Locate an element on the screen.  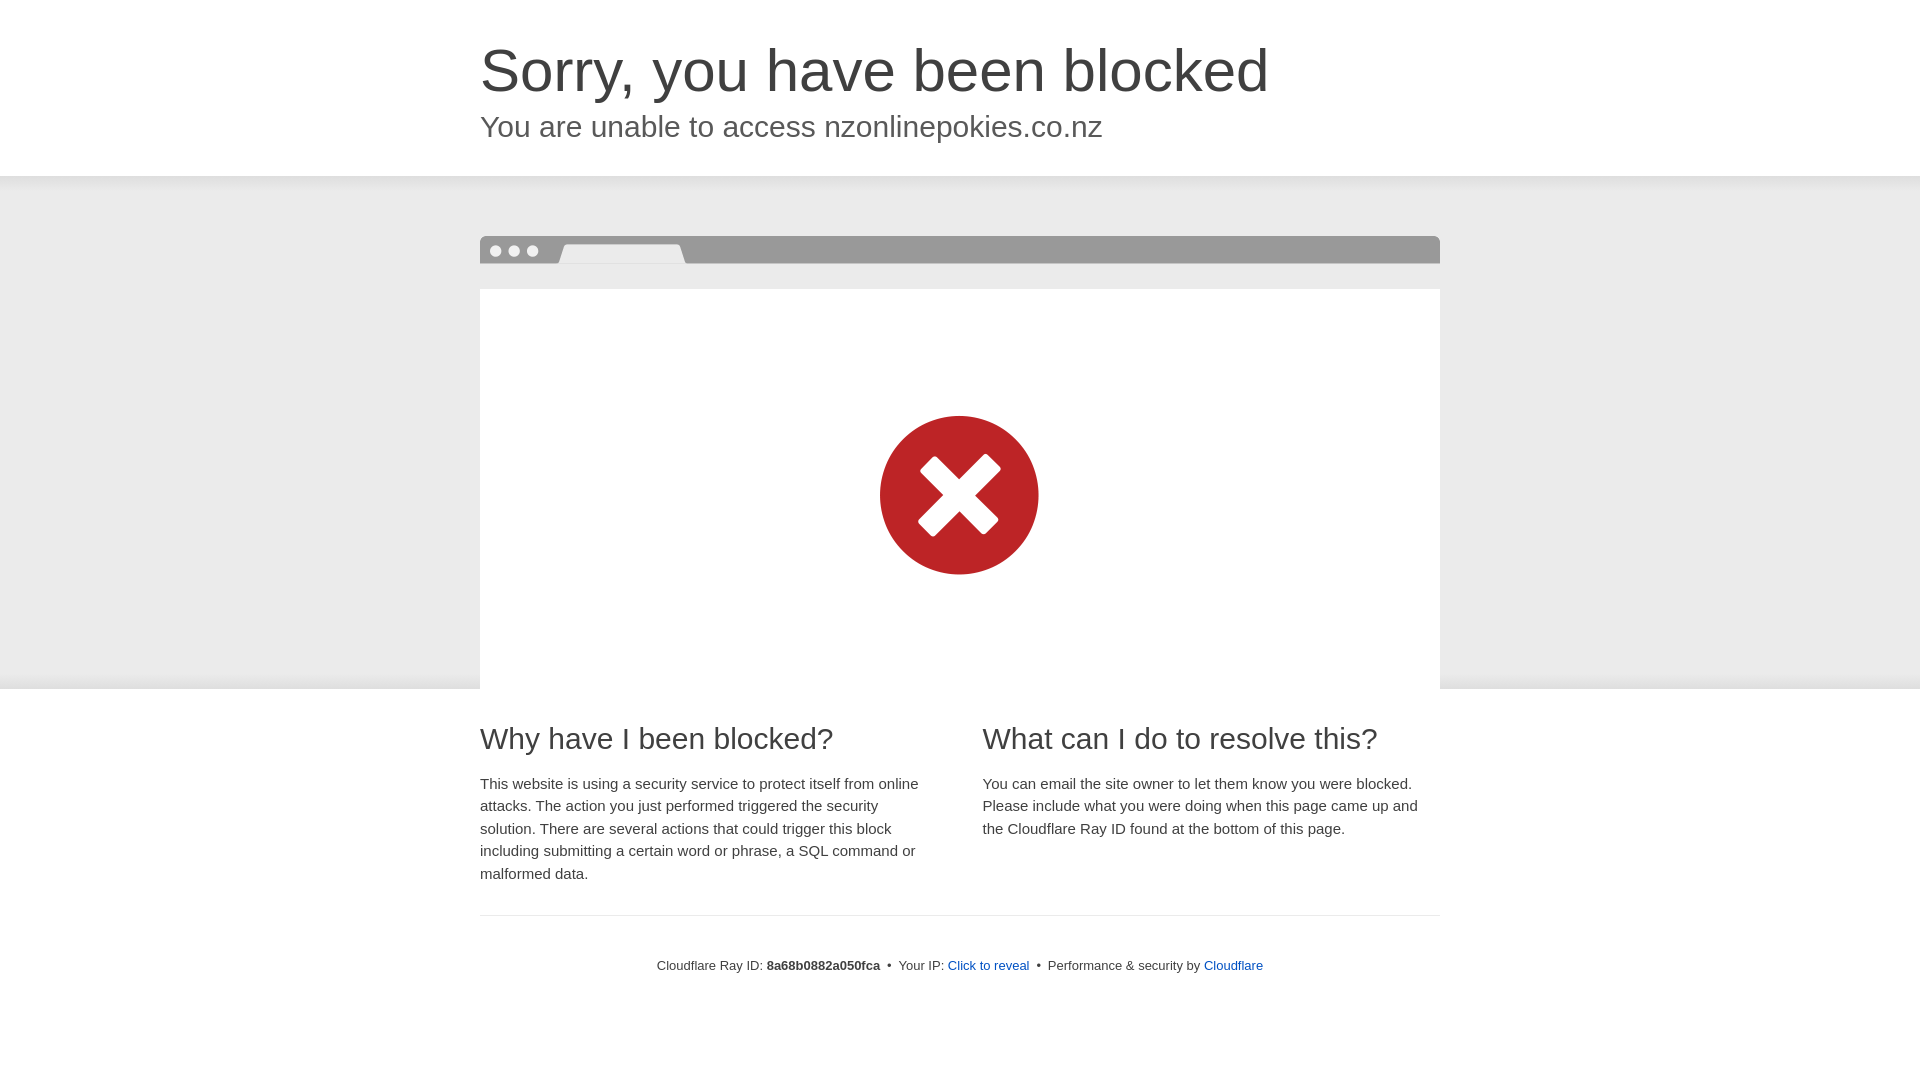
Cloudflare is located at coordinates (1233, 965).